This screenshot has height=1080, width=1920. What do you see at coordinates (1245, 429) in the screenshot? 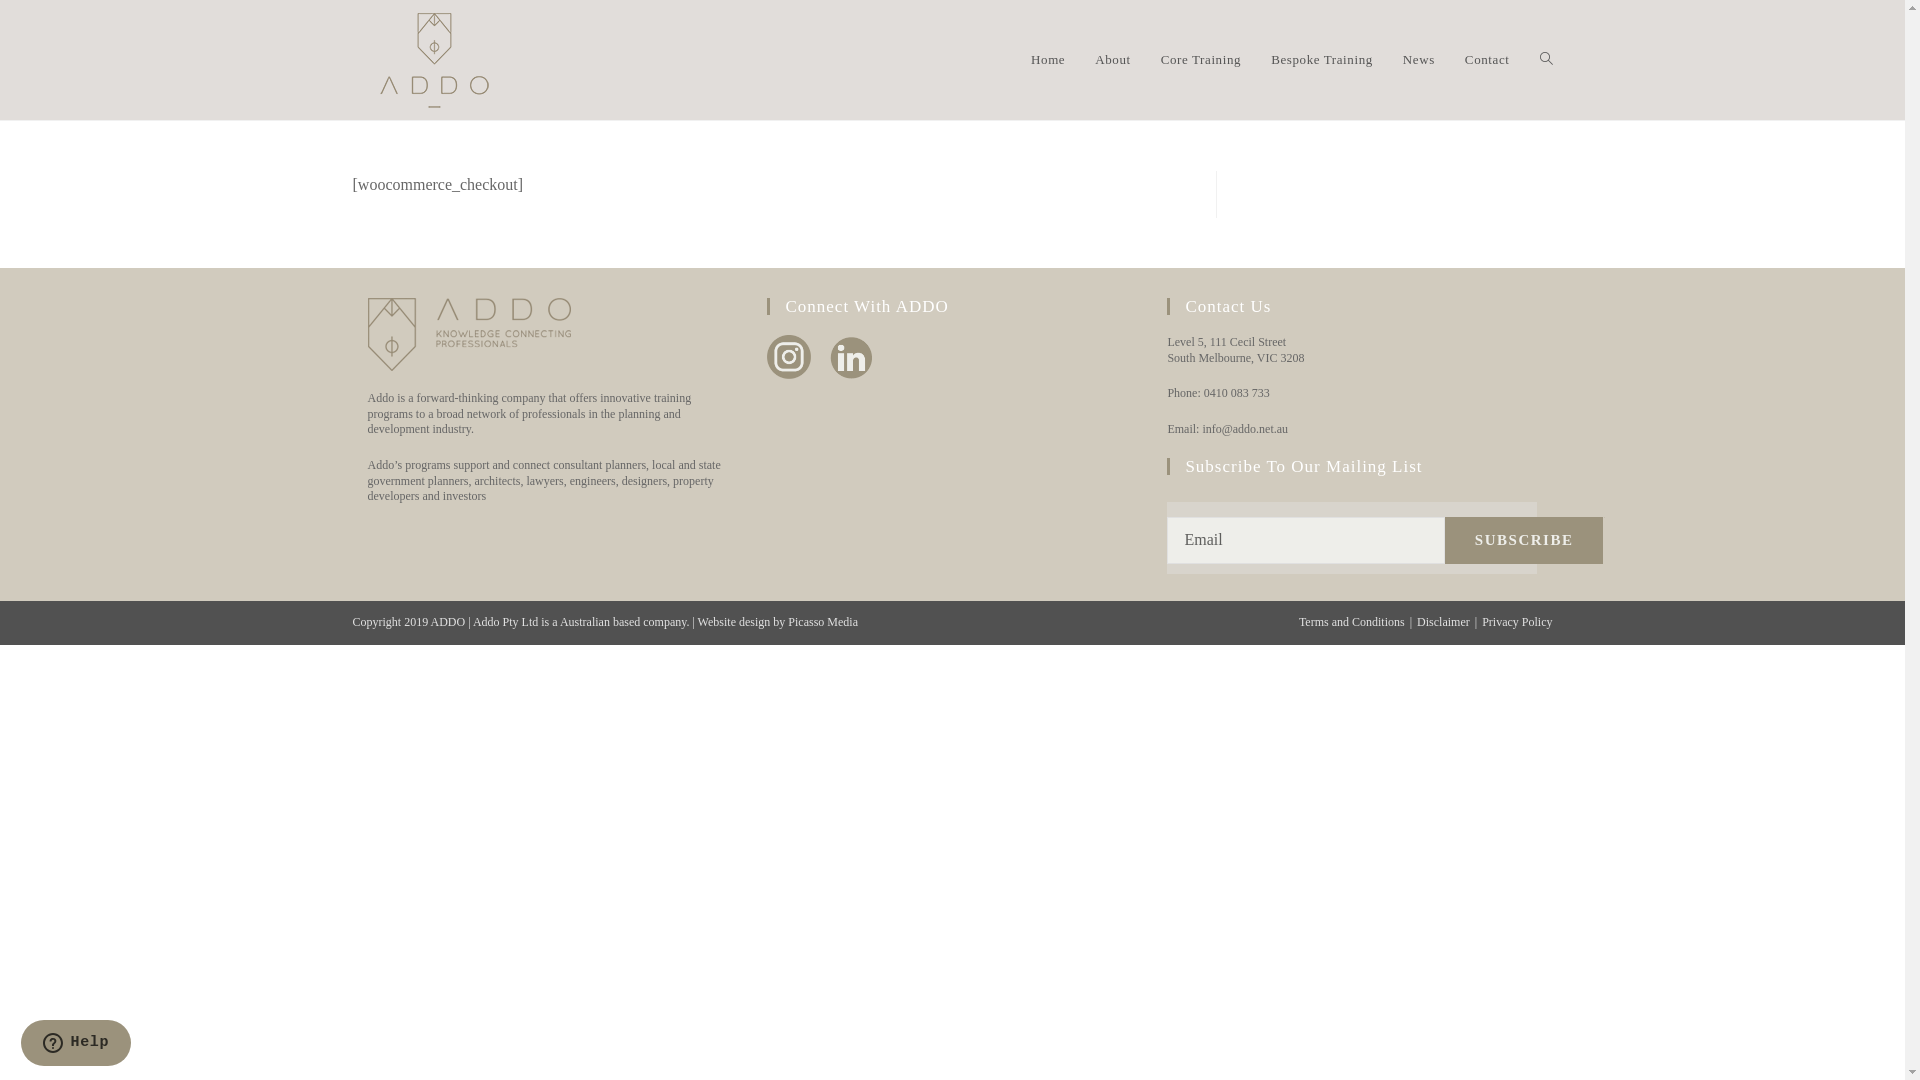
I see `info@addo.net.au` at bounding box center [1245, 429].